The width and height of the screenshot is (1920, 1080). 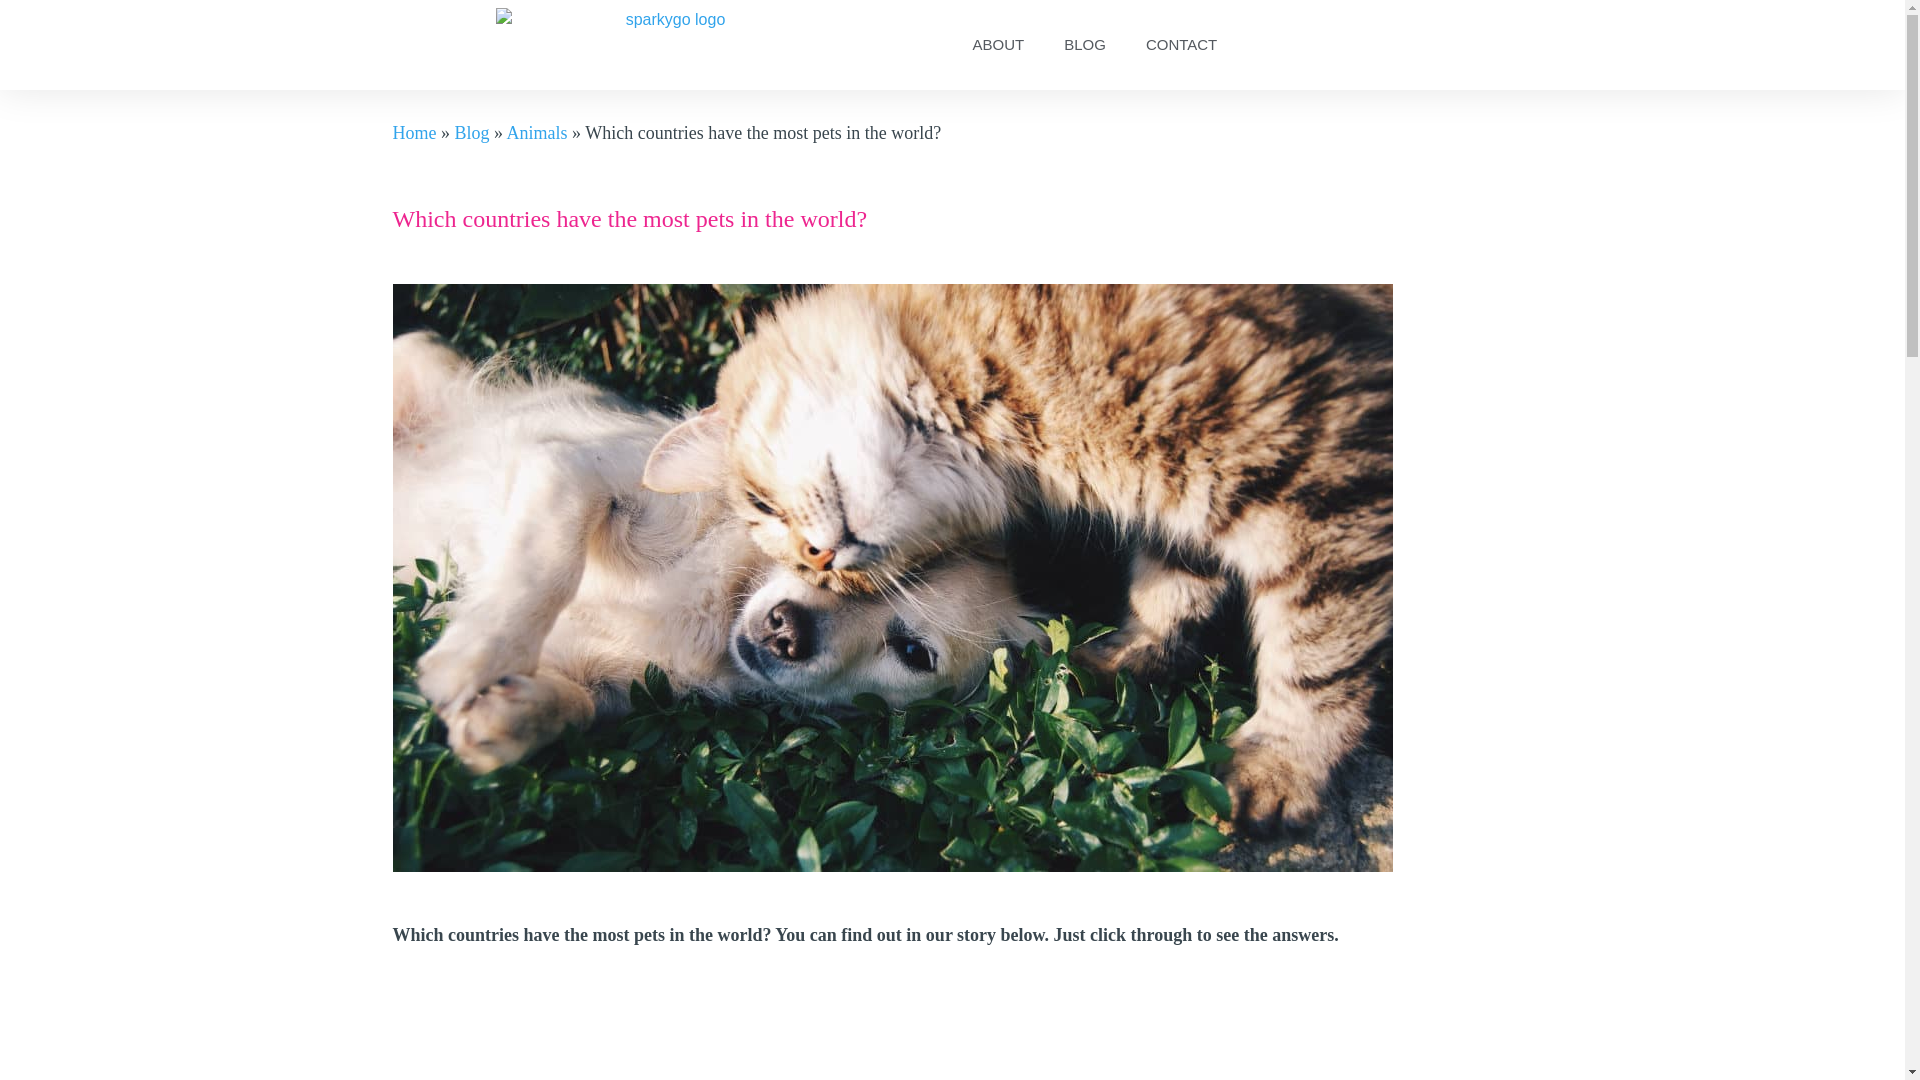 What do you see at coordinates (1084, 44) in the screenshot?
I see `BLOG` at bounding box center [1084, 44].